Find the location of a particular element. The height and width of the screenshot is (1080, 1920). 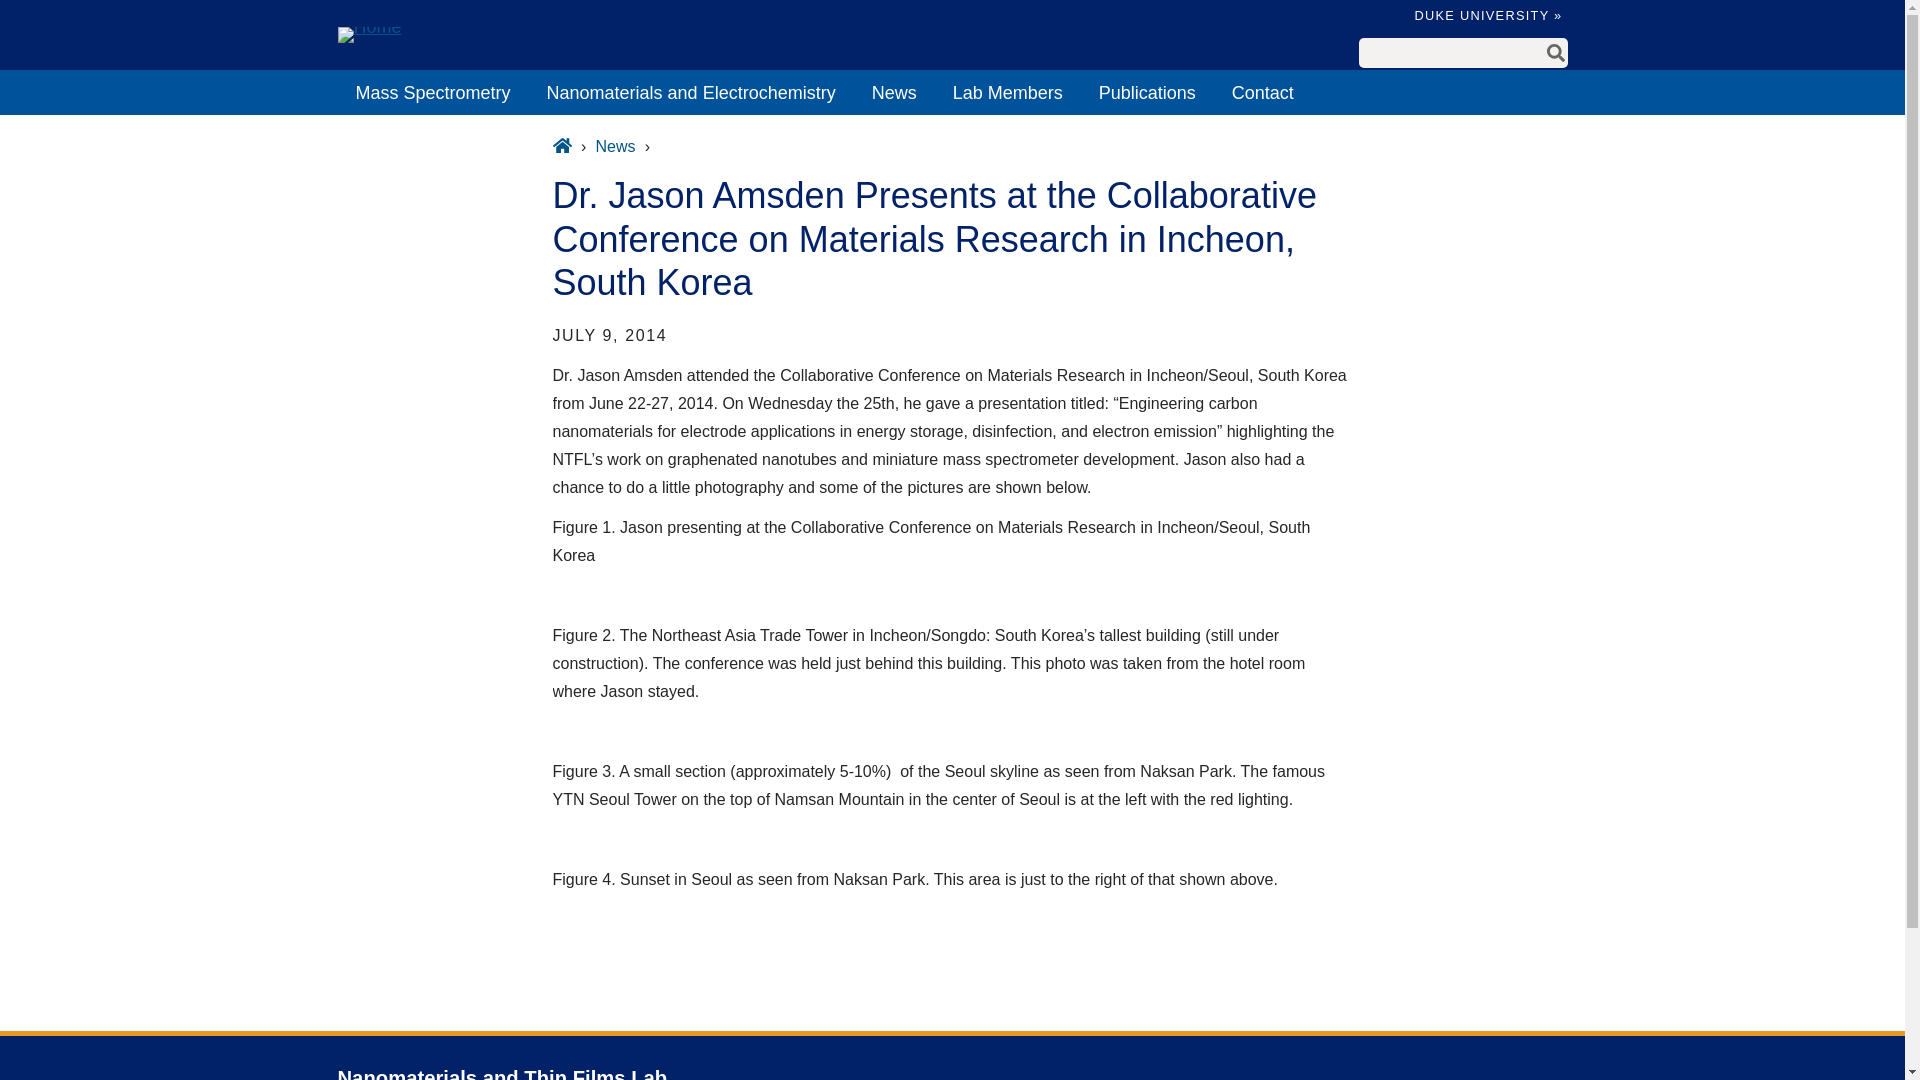

Search is located at coordinates (1556, 52).